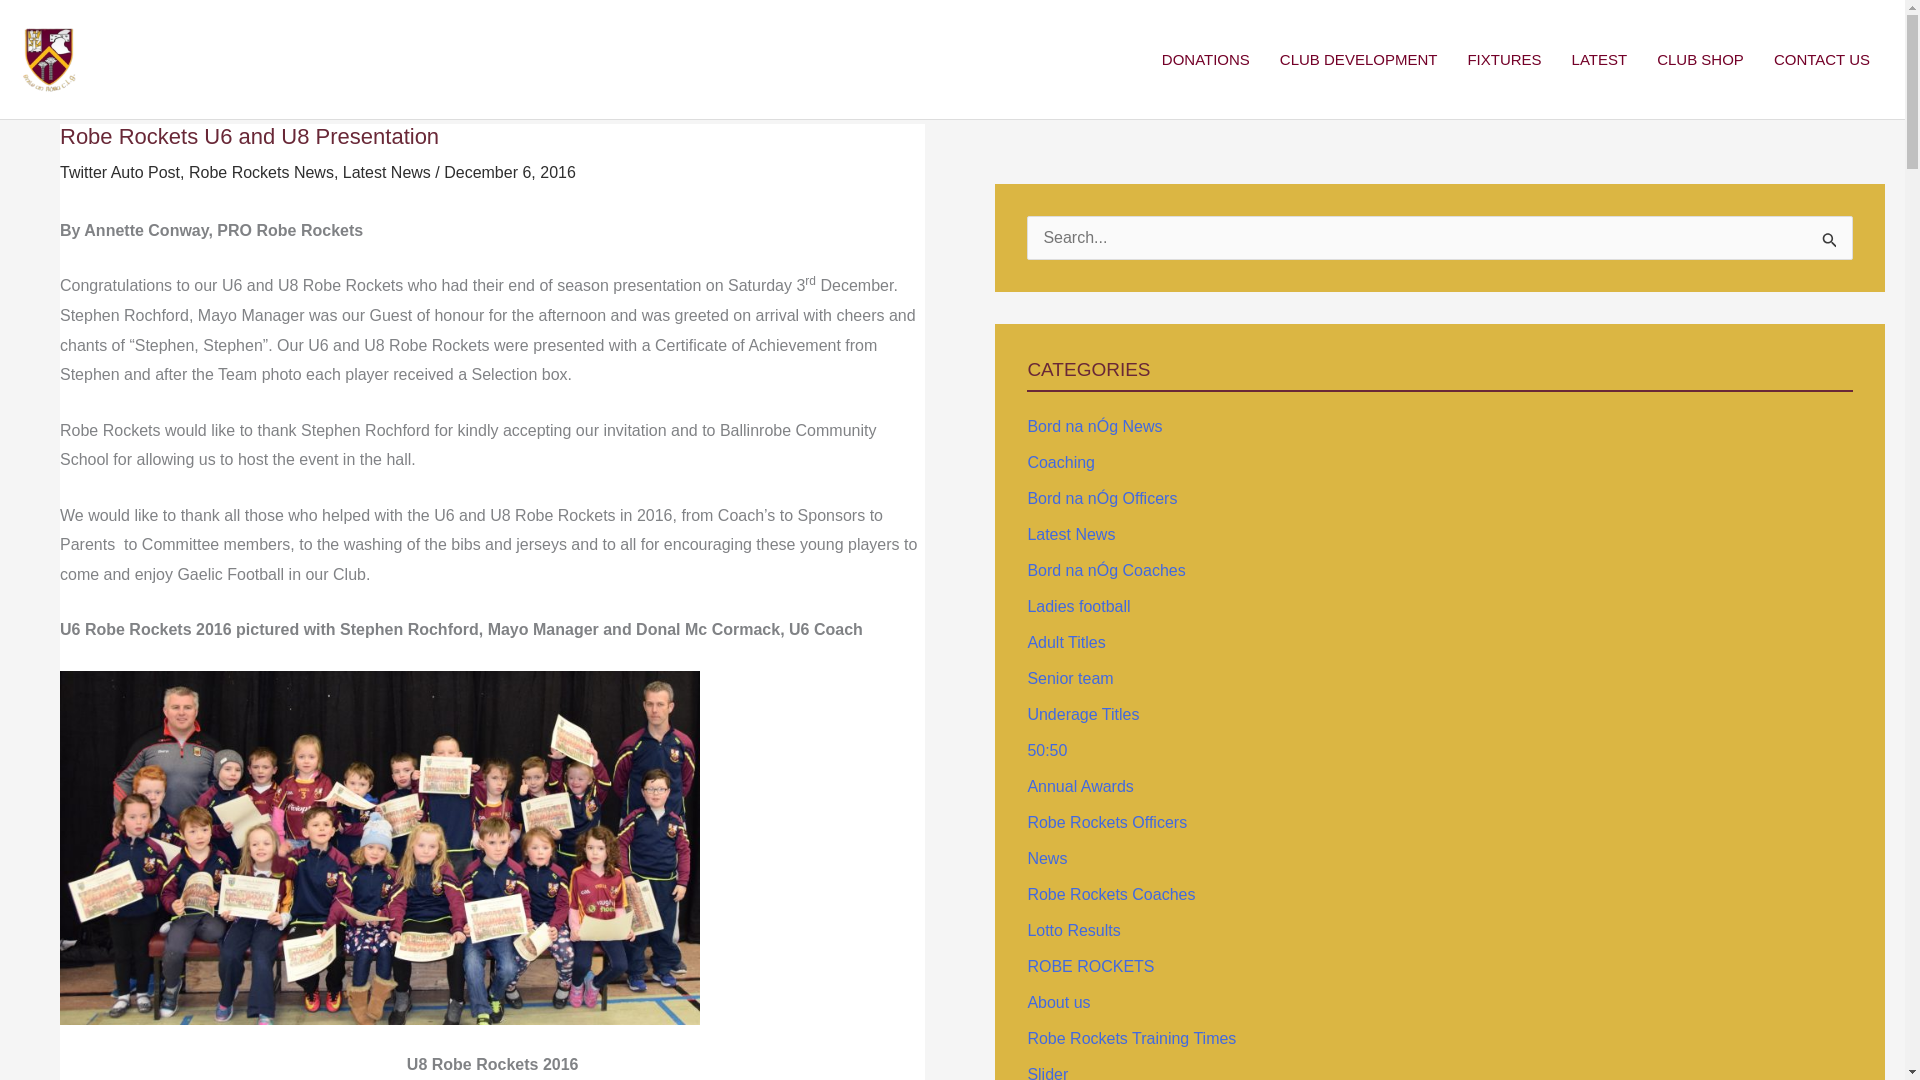 The image size is (1920, 1080). Describe the element at coordinates (1503, 60) in the screenshot. I see `FIXTURES` at that location.